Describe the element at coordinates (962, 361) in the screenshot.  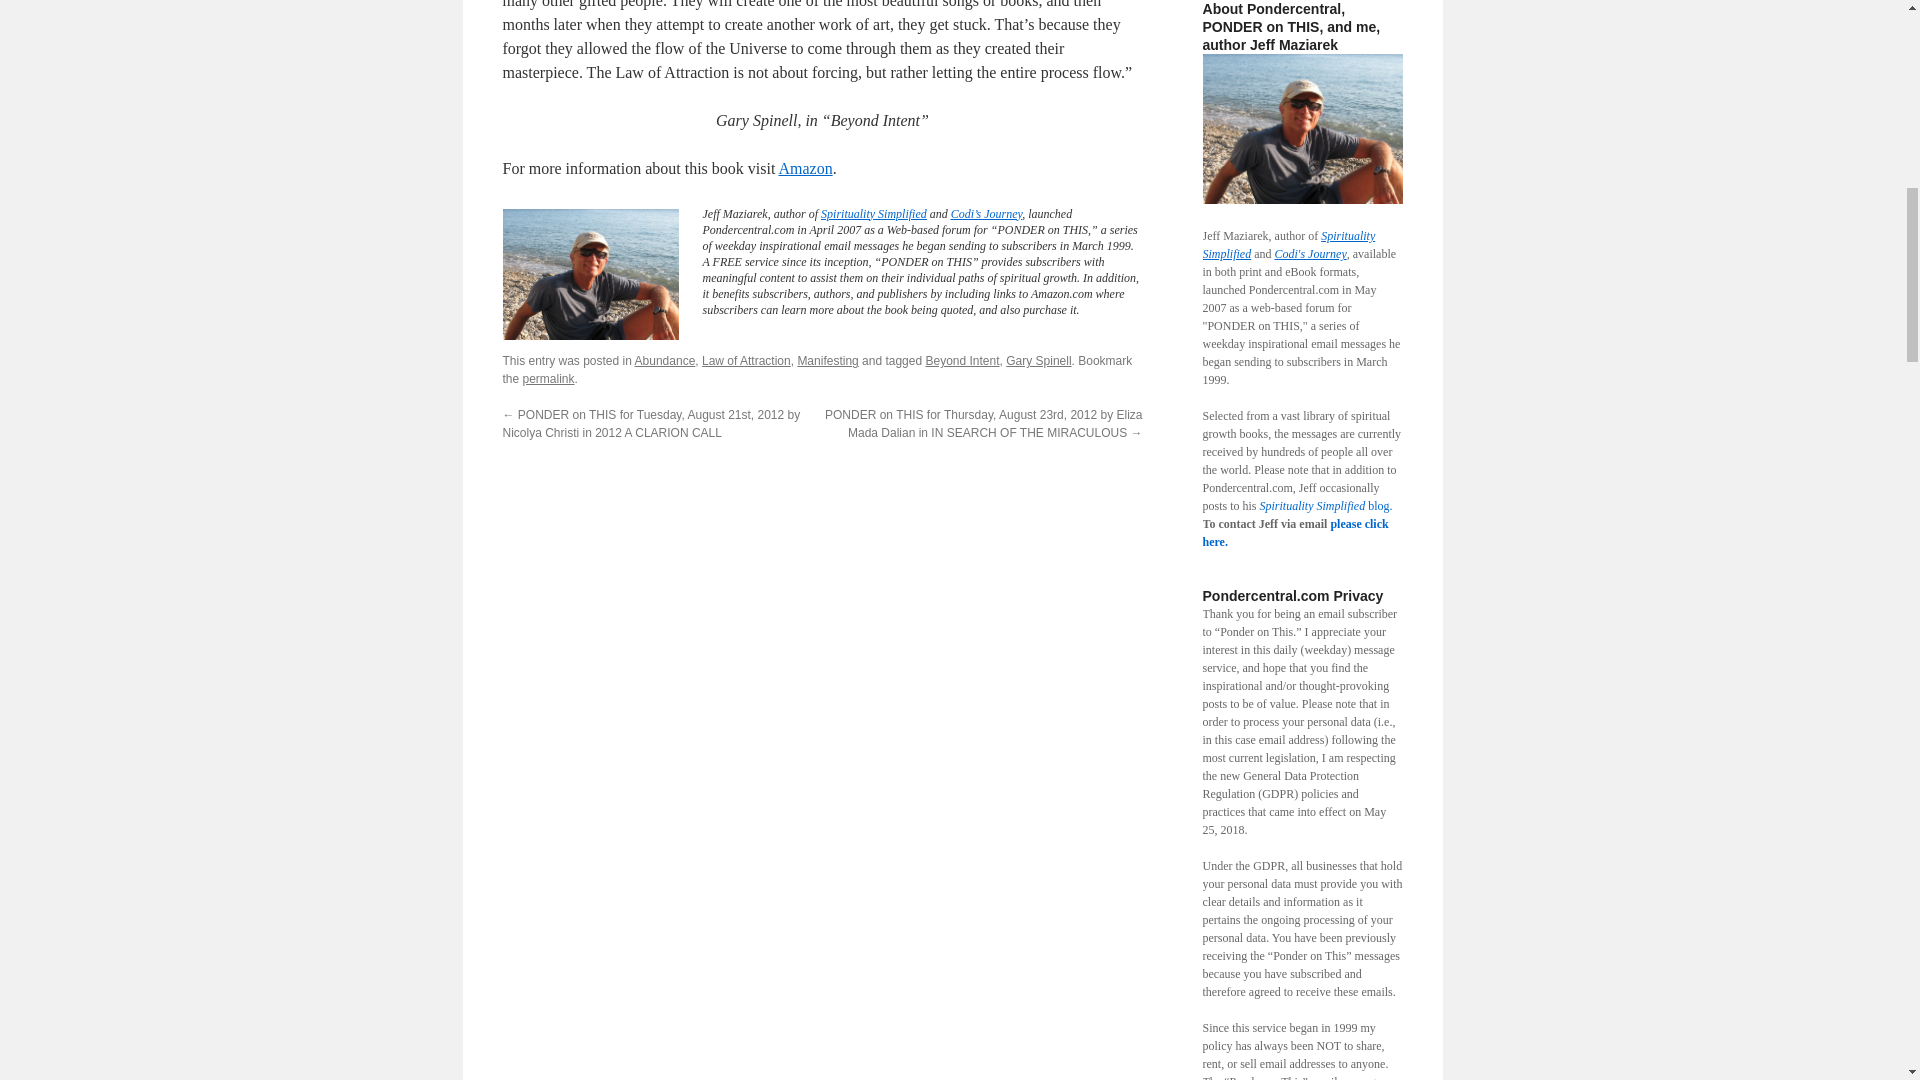
I see `Beyond Intent` at that location.